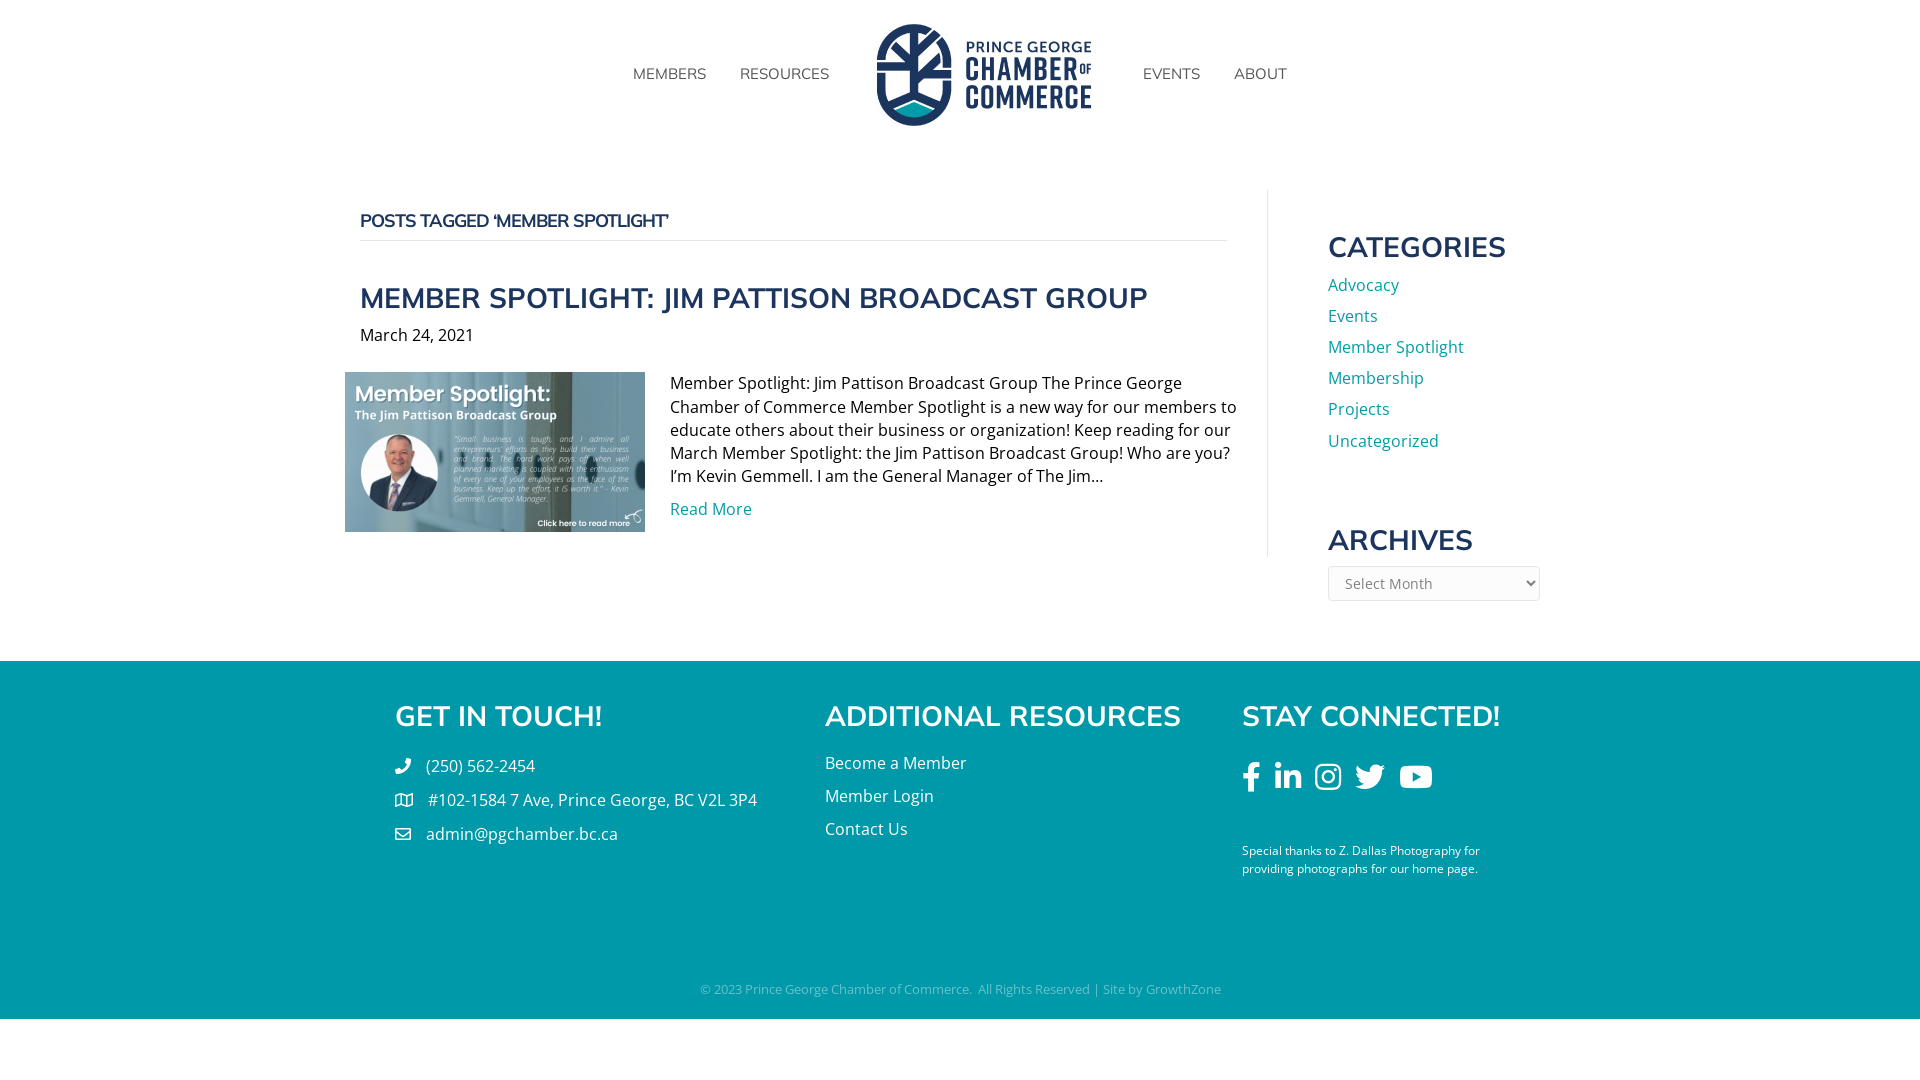 Image resolution: width=1920 pixels, height=1080 pixels. What do you see at coordinates (522, 834) in the screenshot?
I see `admin@pgchamber.bc.ca` at bounding box center [522, 834].